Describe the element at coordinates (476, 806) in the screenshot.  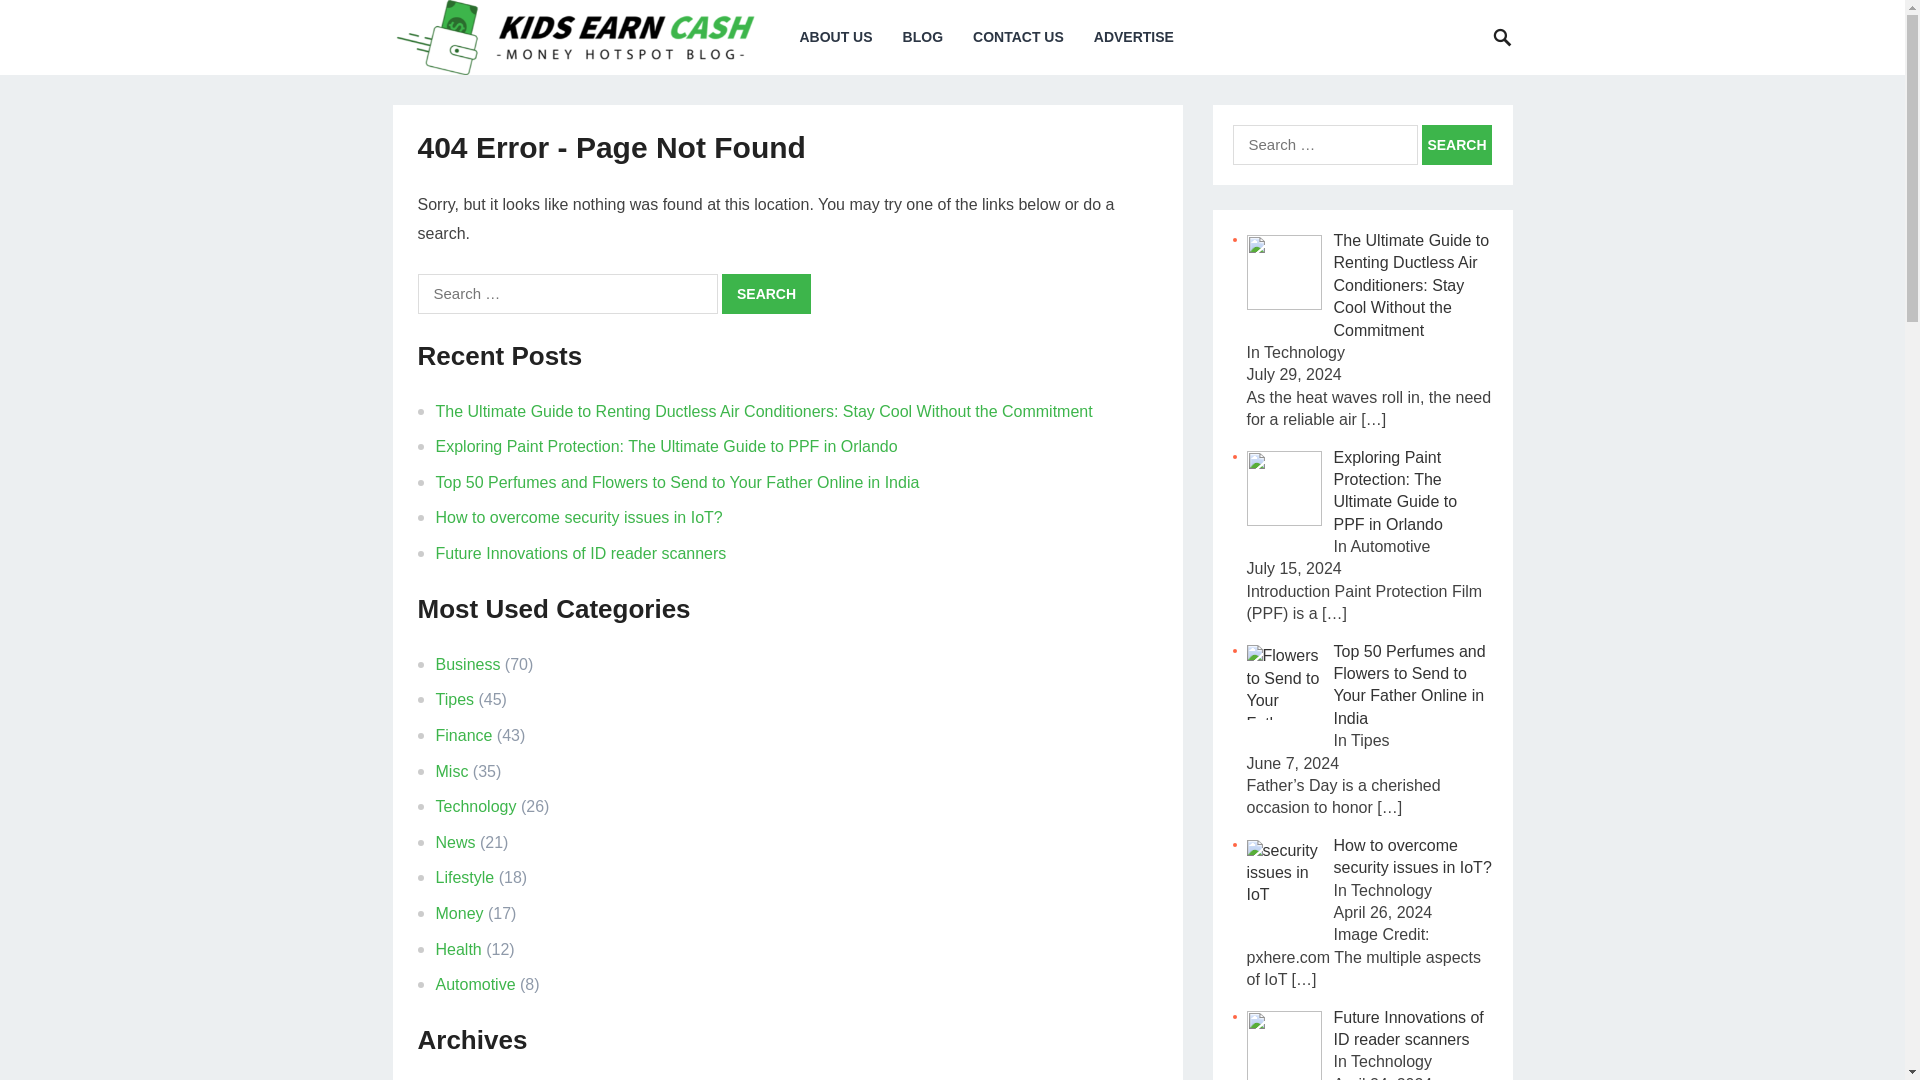
I see `Technology` at that location.